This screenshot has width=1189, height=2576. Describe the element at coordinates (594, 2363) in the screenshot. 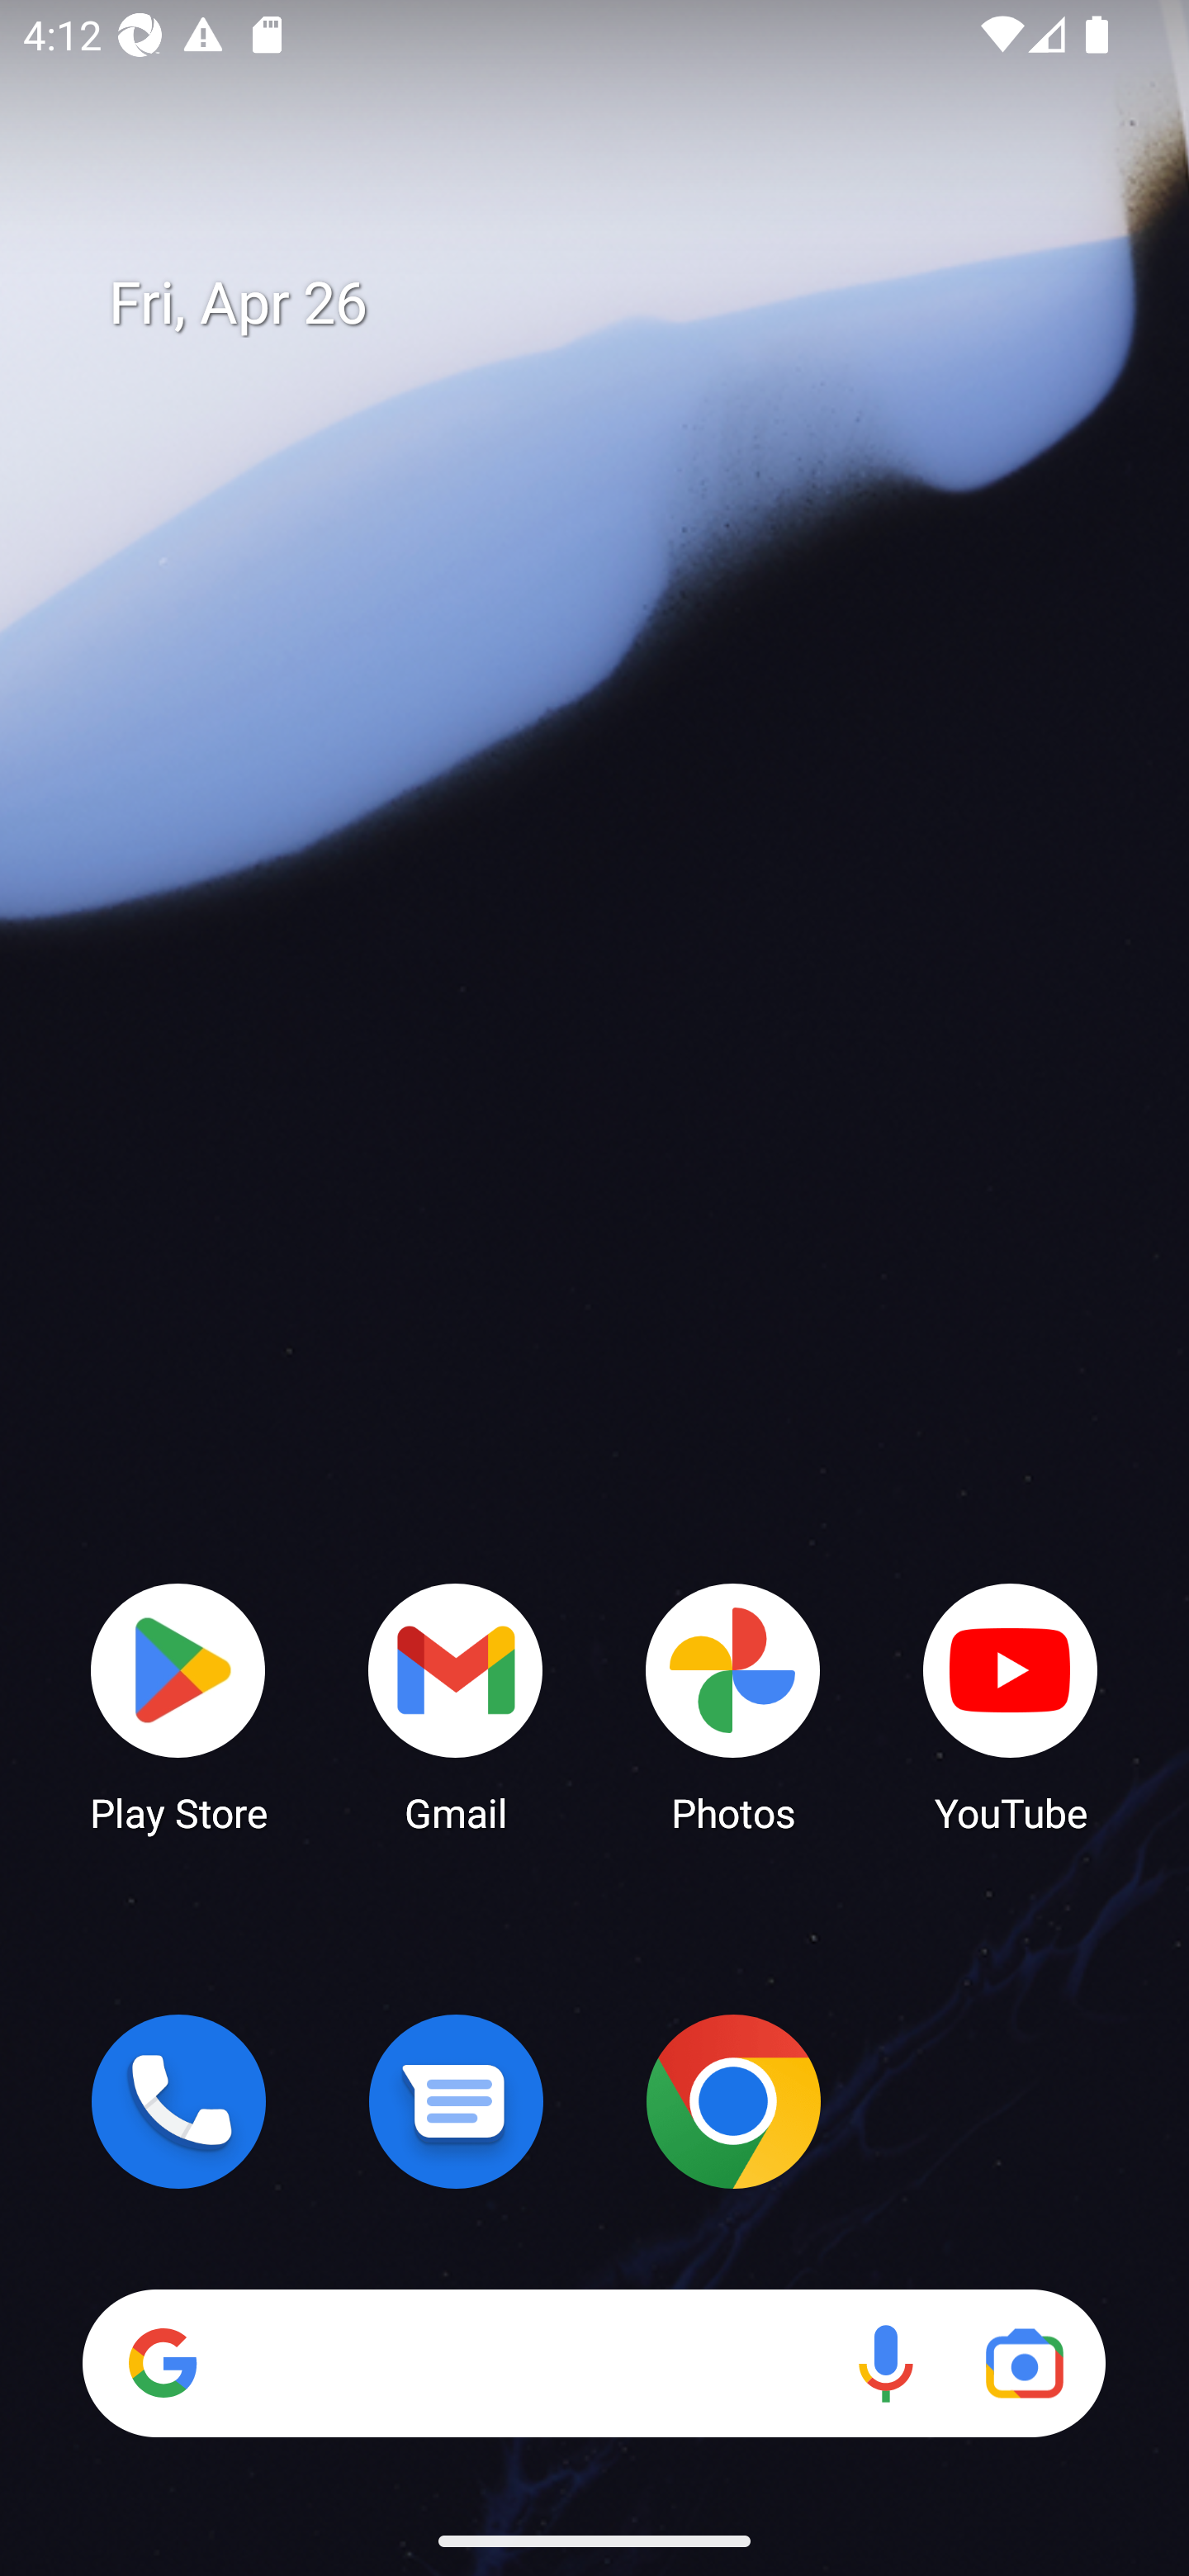

I see `Search Voice search Google Lens` at that location.